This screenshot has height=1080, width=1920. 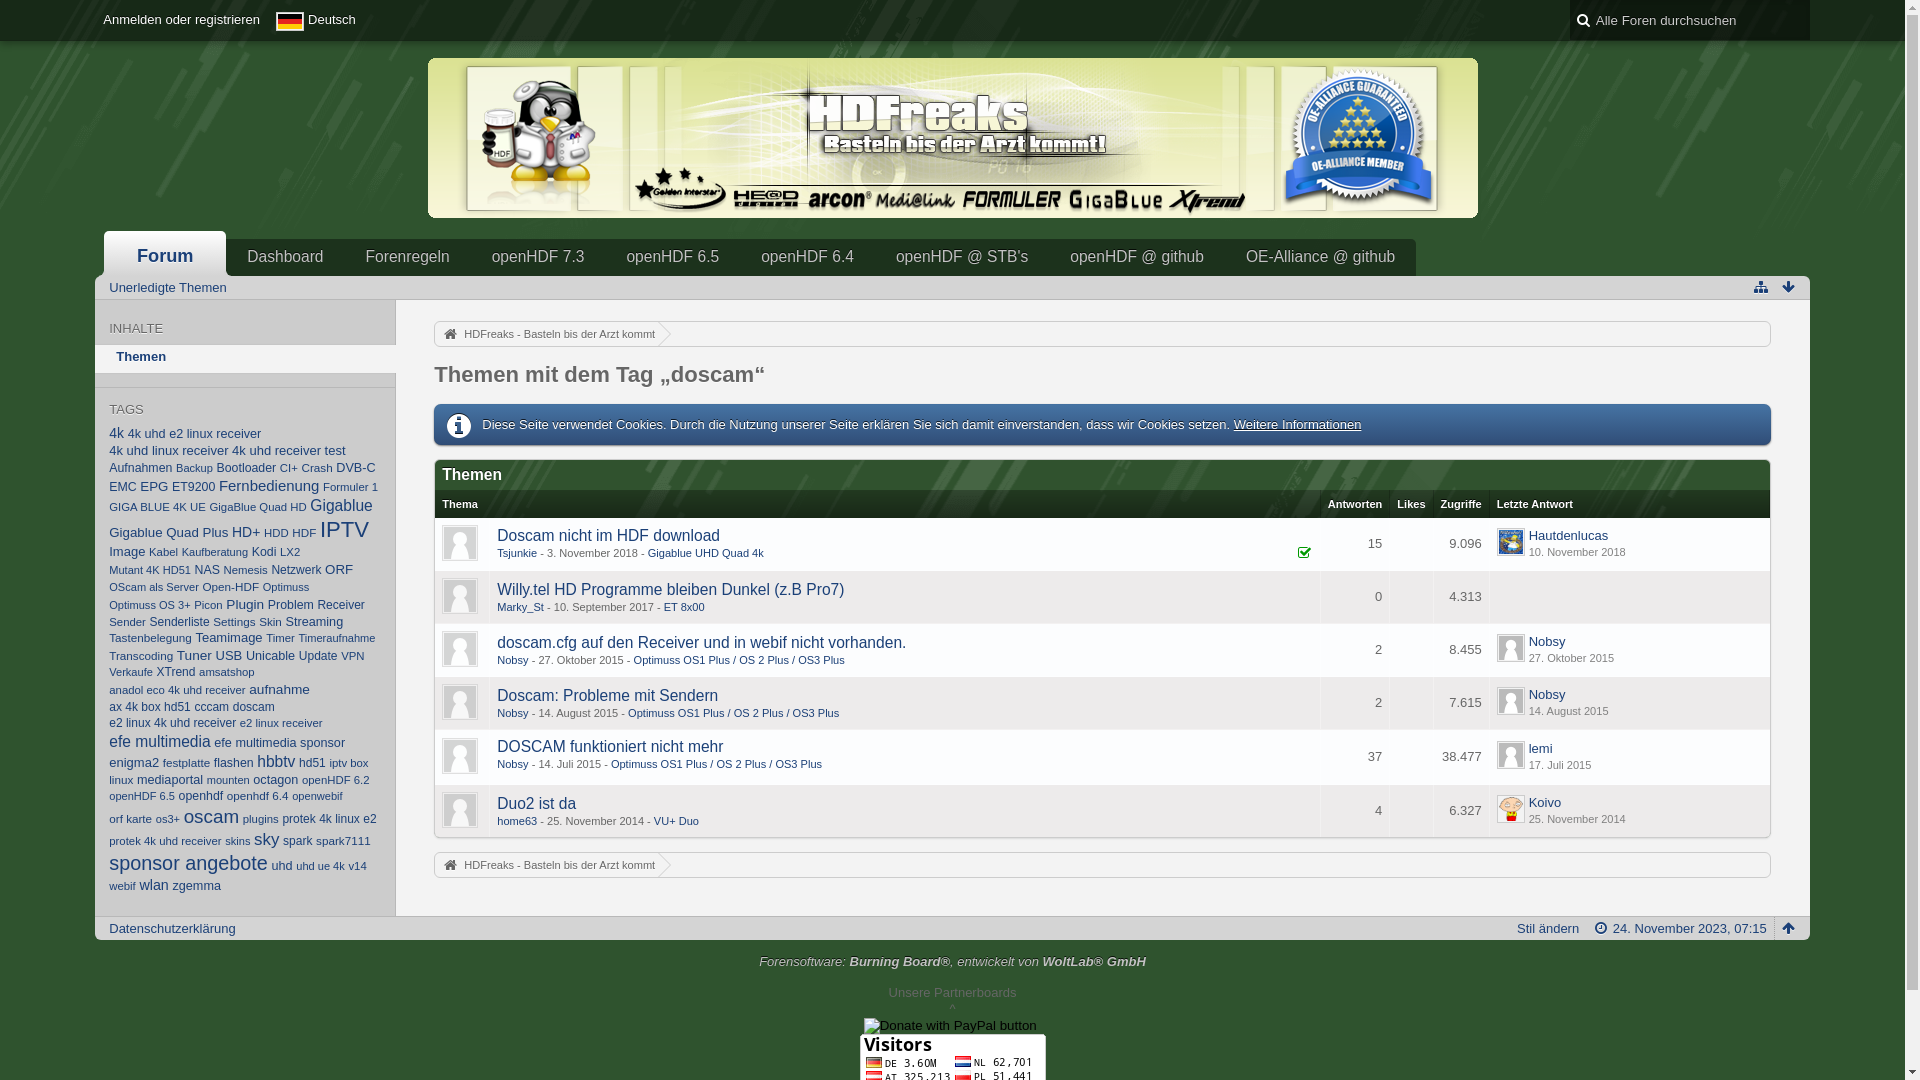 What do you see at coordinates (246, 570) in the screenshot?
I see `Nemesis` at bounding box center [246, 570].